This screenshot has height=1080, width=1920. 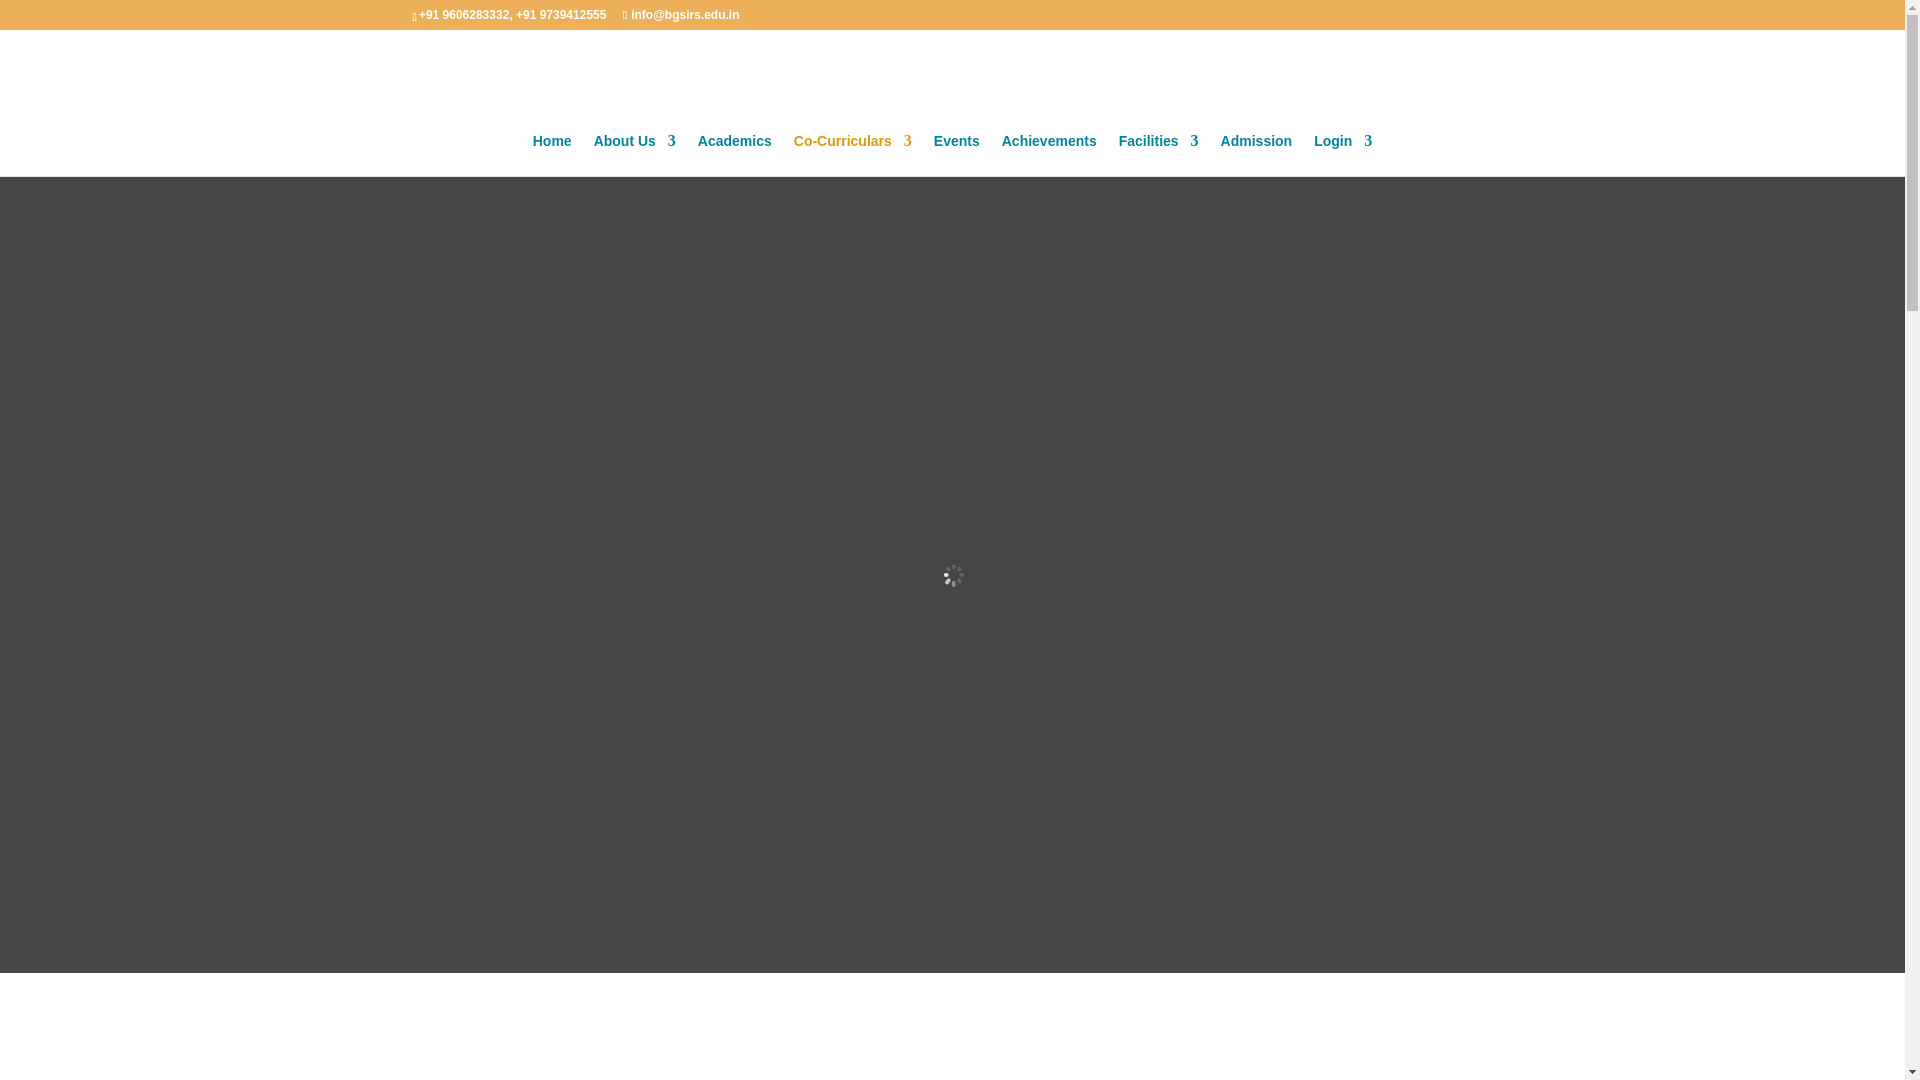 I want to click on Login, so click(x=1342, y=154).